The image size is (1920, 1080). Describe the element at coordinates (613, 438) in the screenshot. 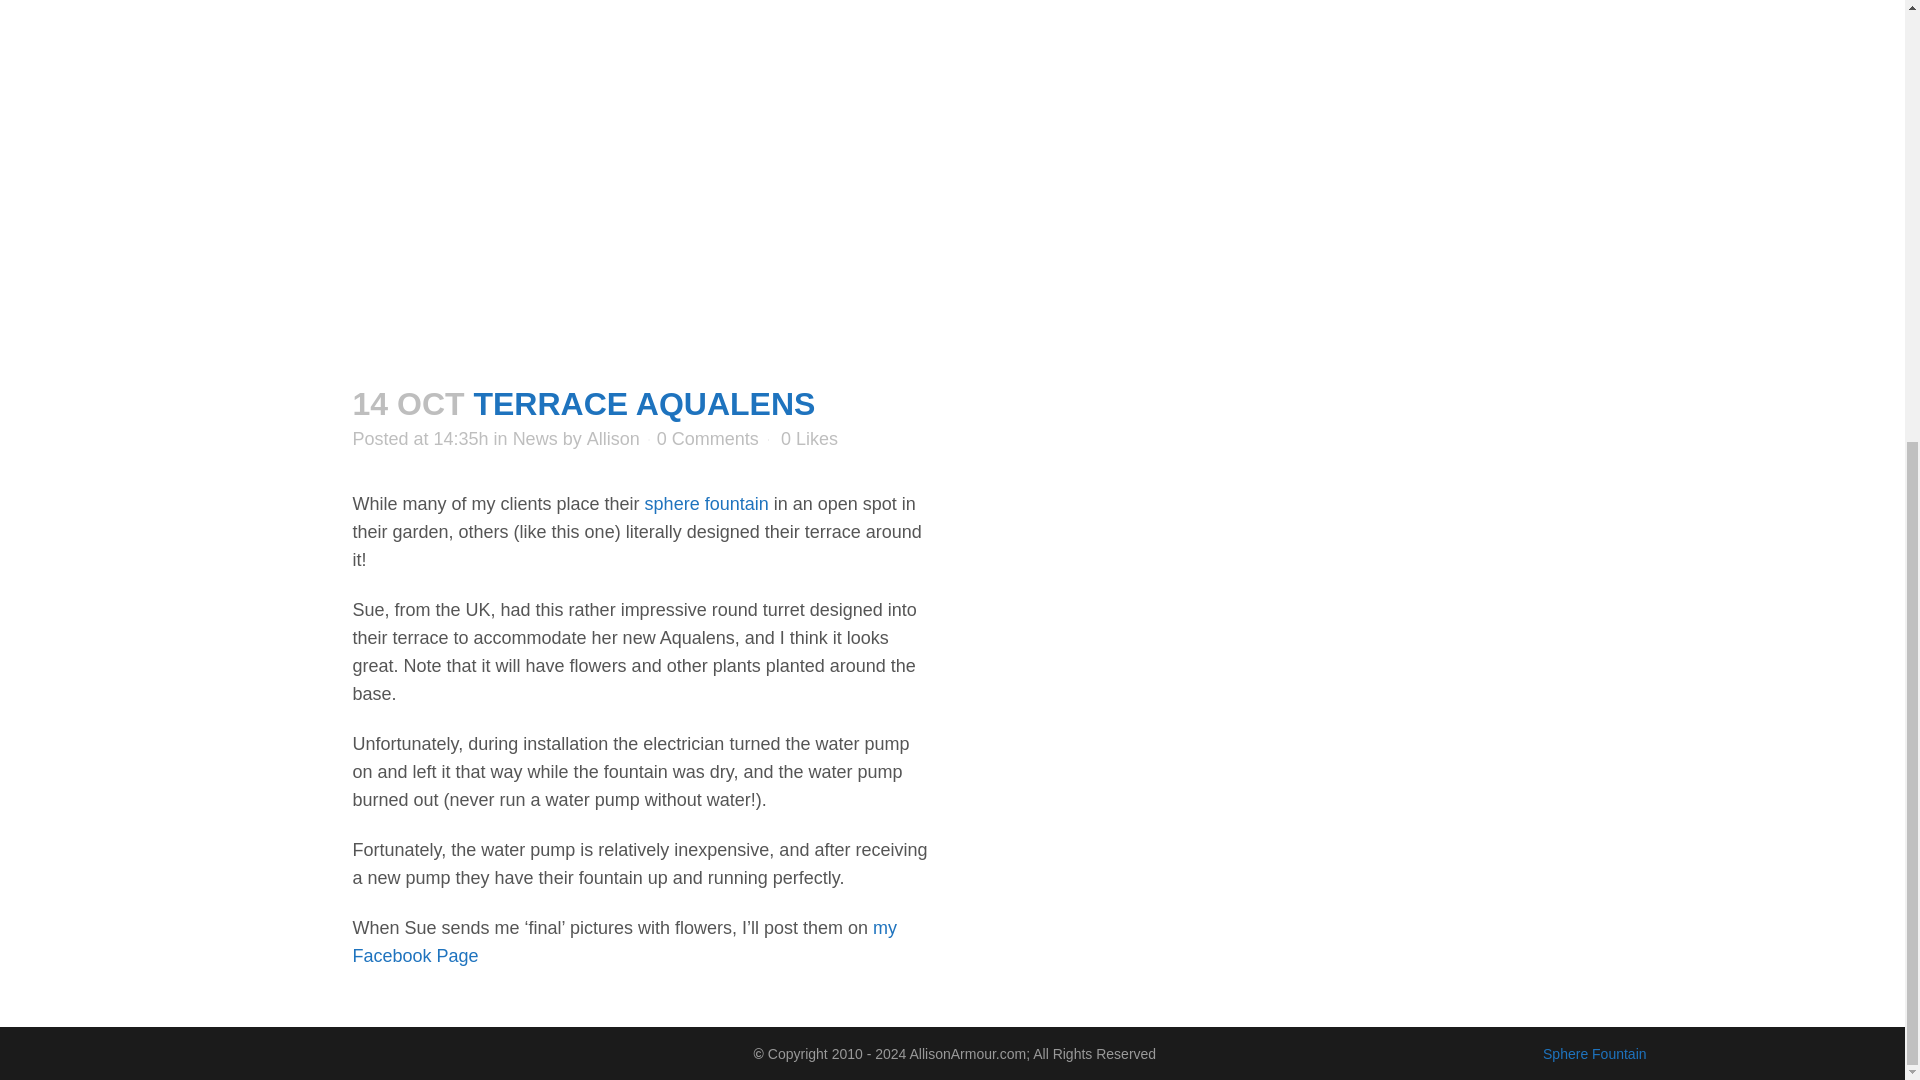

I see `Allison` at that location.